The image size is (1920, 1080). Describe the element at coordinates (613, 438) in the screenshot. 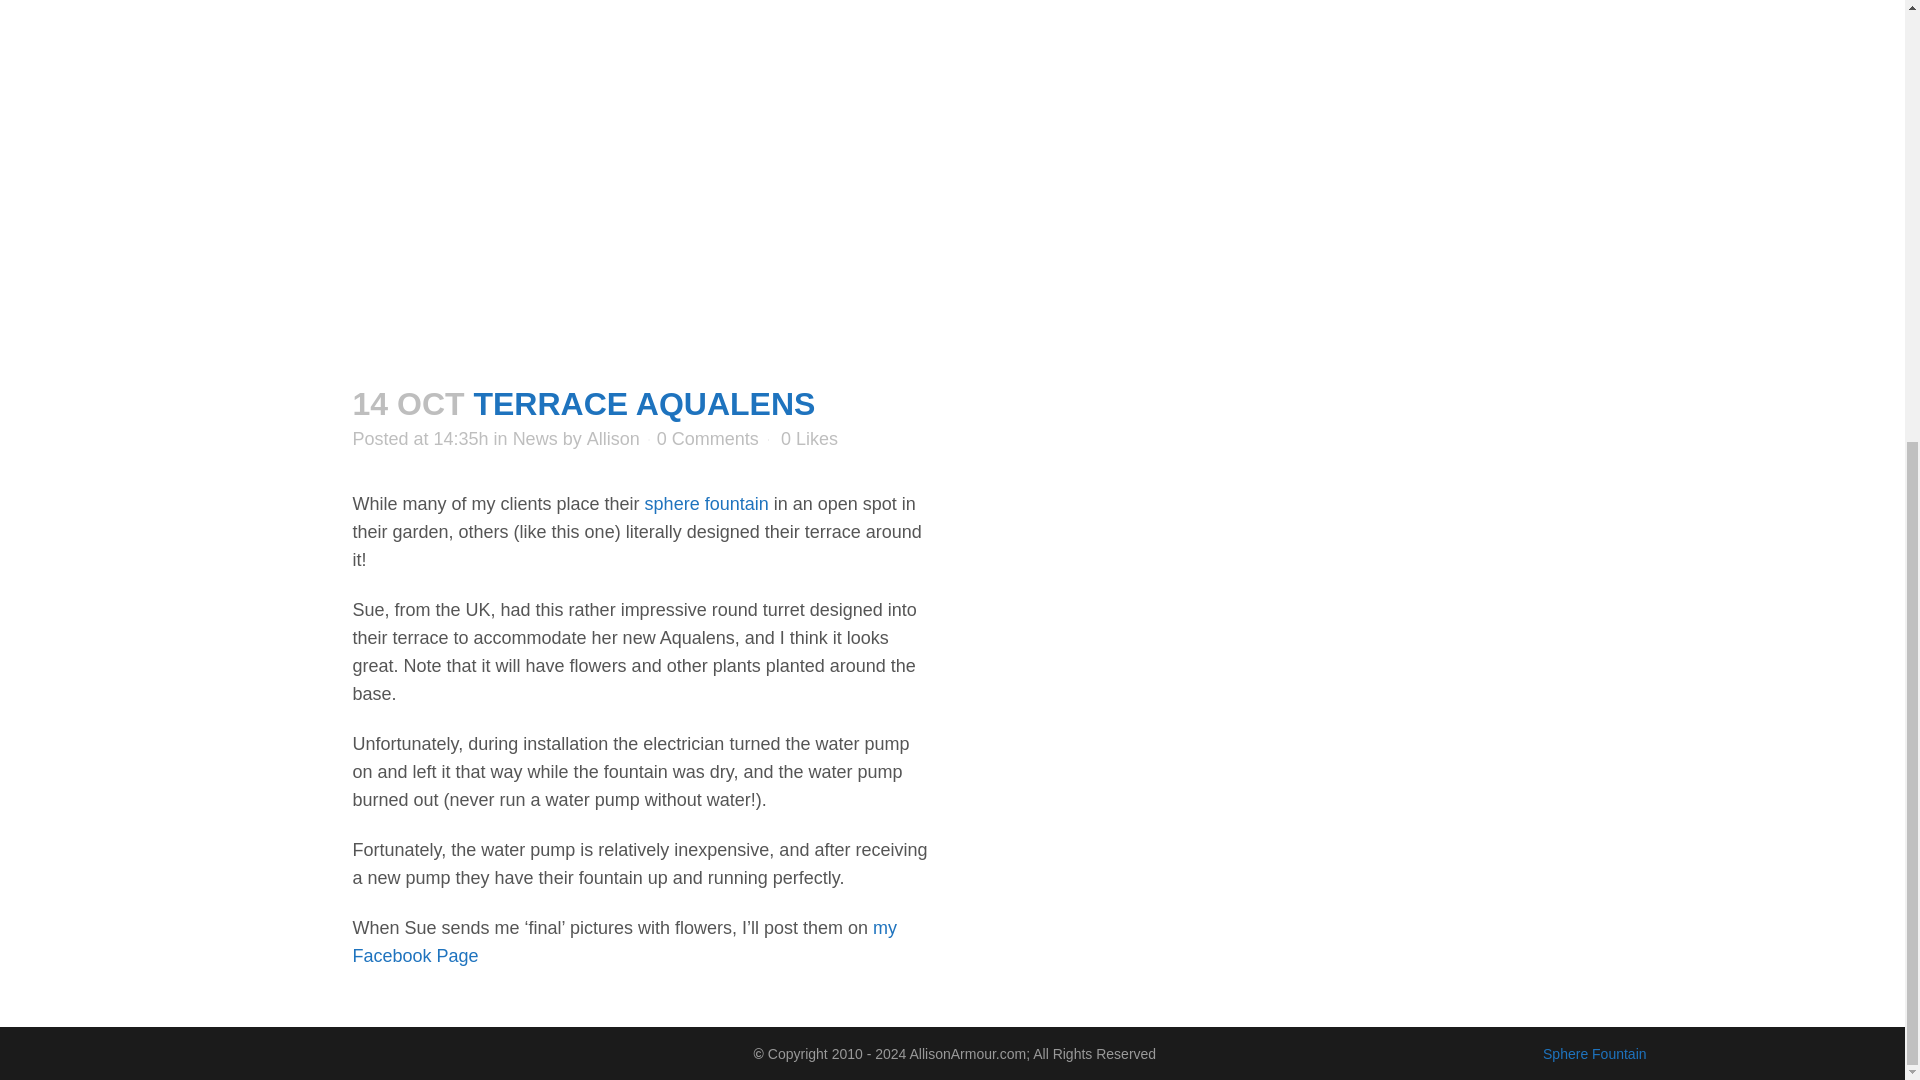

I see `Allison` at that location.